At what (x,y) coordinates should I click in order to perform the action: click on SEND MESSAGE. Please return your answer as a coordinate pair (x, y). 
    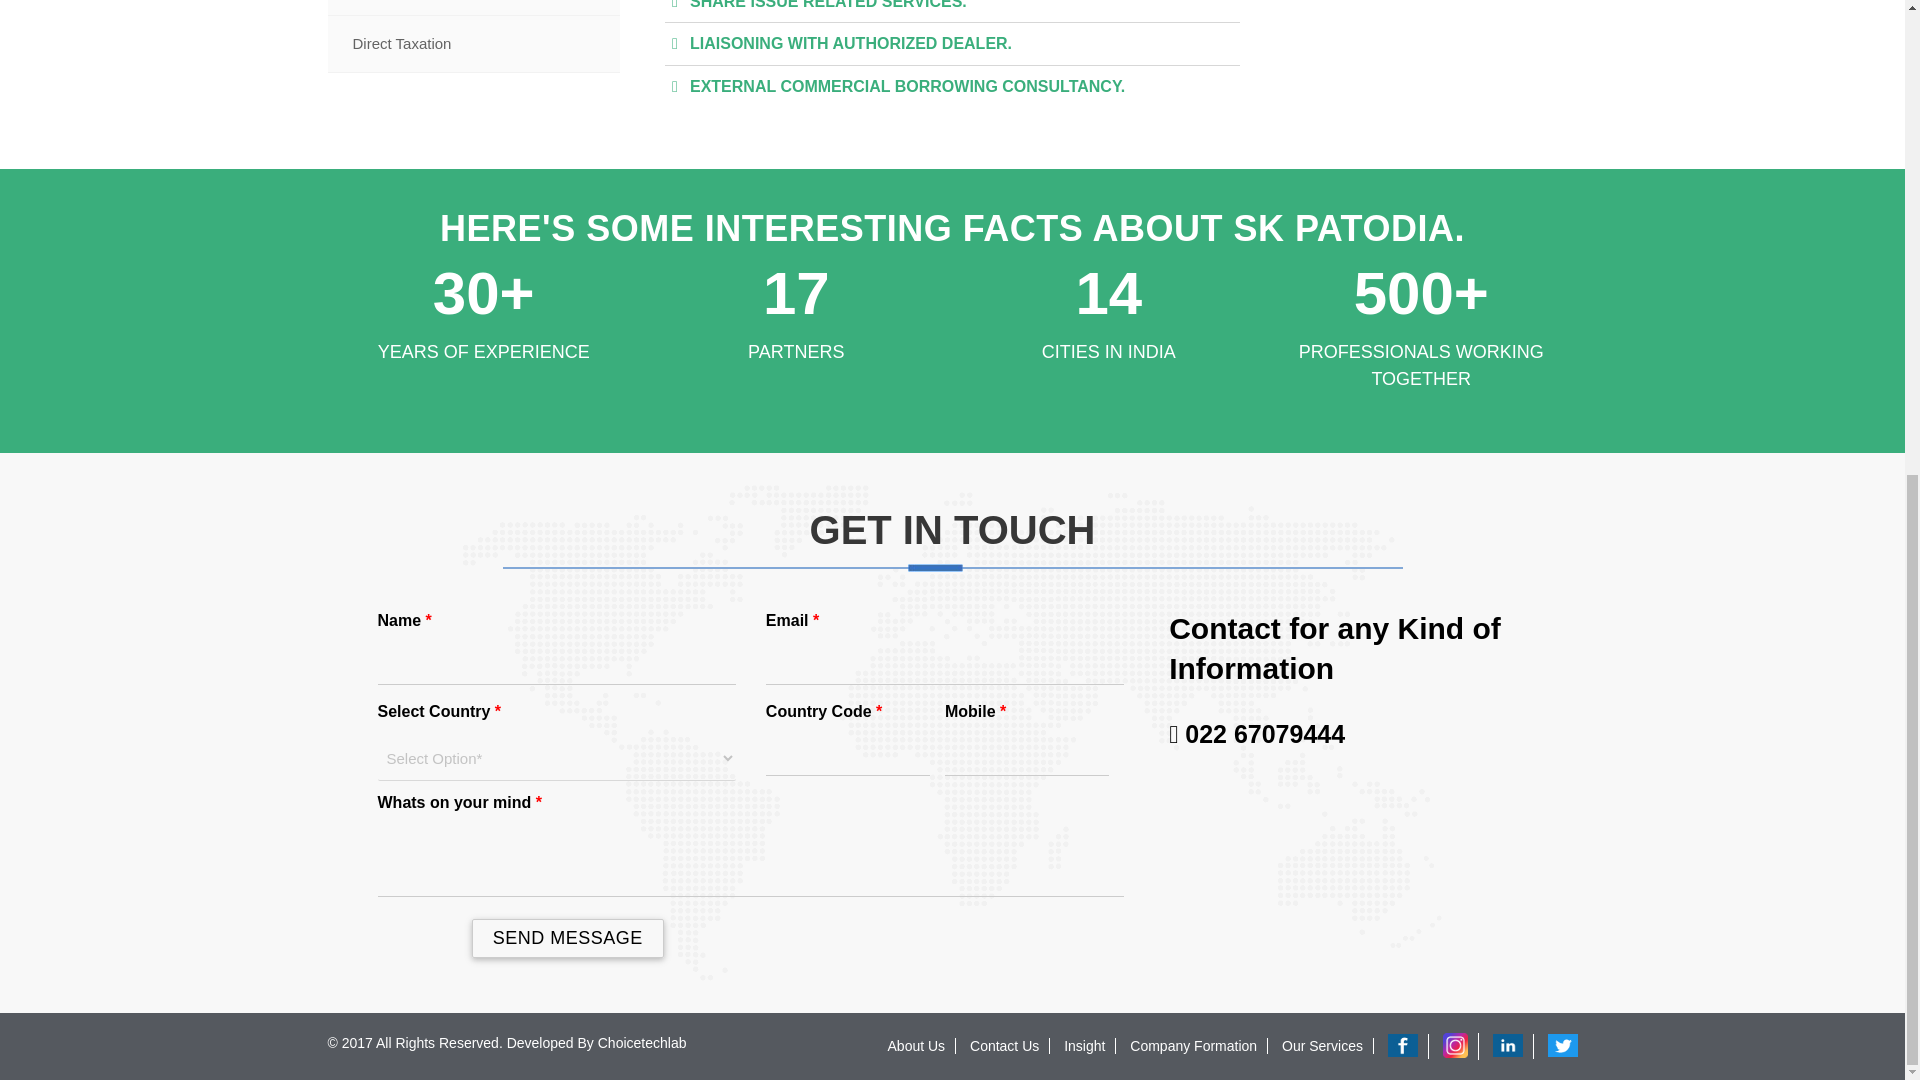
    Looking at the image, I should click on (568, 938).